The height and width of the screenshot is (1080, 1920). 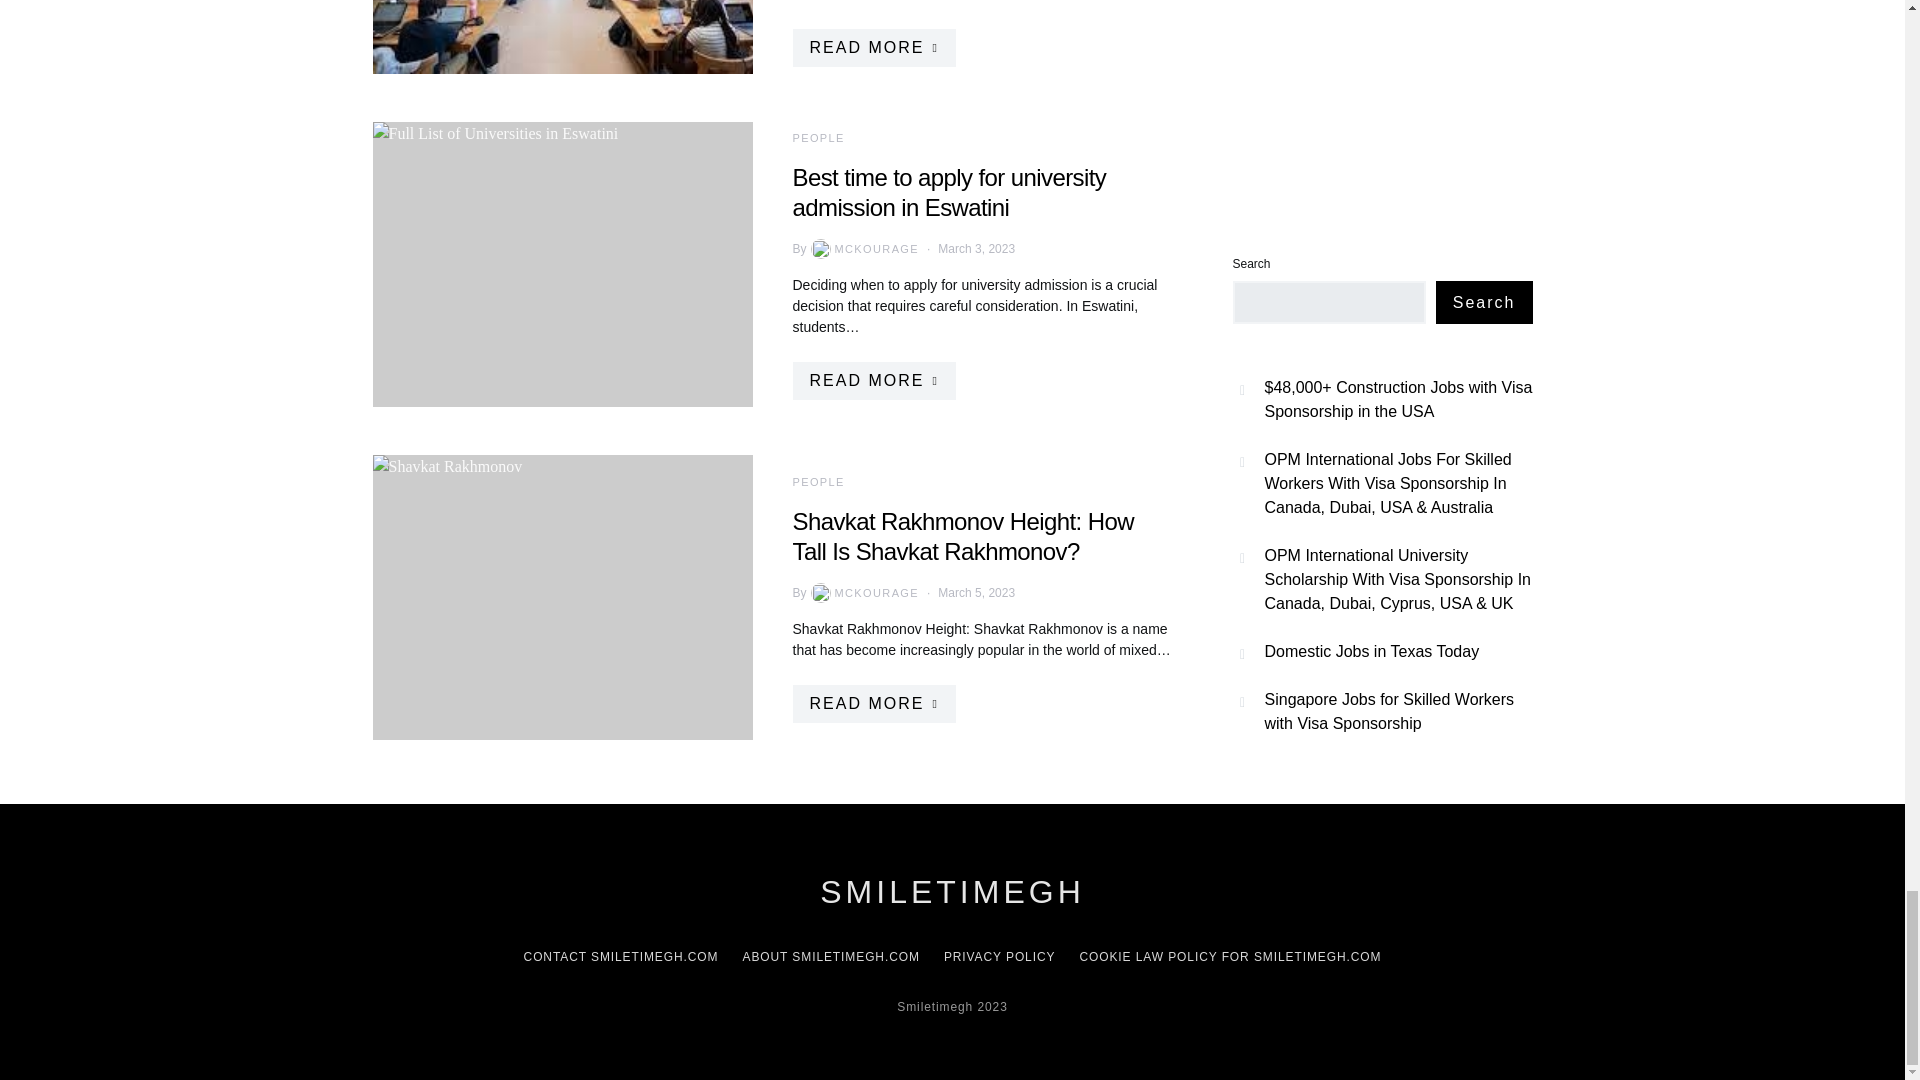 I want to click on PEOPLE, so click(x=818, y=137).